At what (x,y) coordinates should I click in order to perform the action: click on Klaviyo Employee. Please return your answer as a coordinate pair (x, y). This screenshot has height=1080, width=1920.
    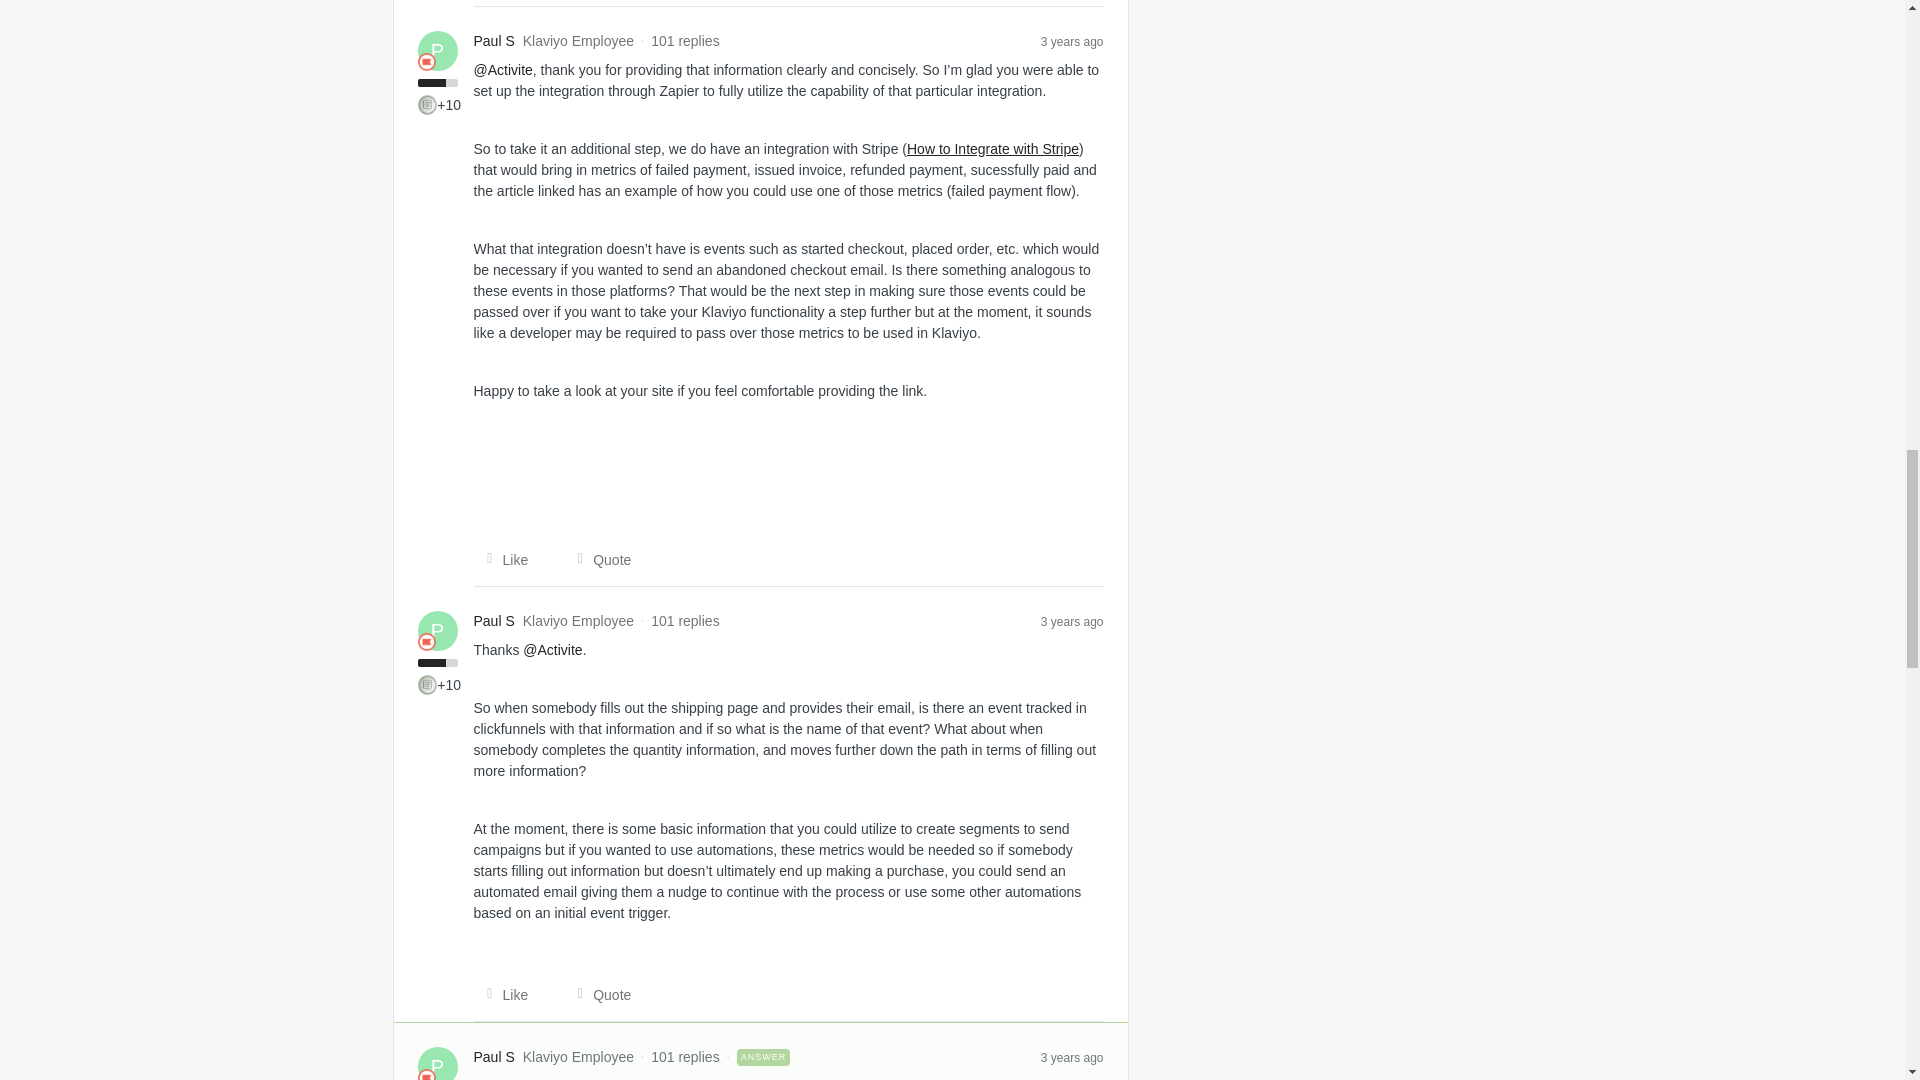
    Looking at the image, I should click on (426, 642).